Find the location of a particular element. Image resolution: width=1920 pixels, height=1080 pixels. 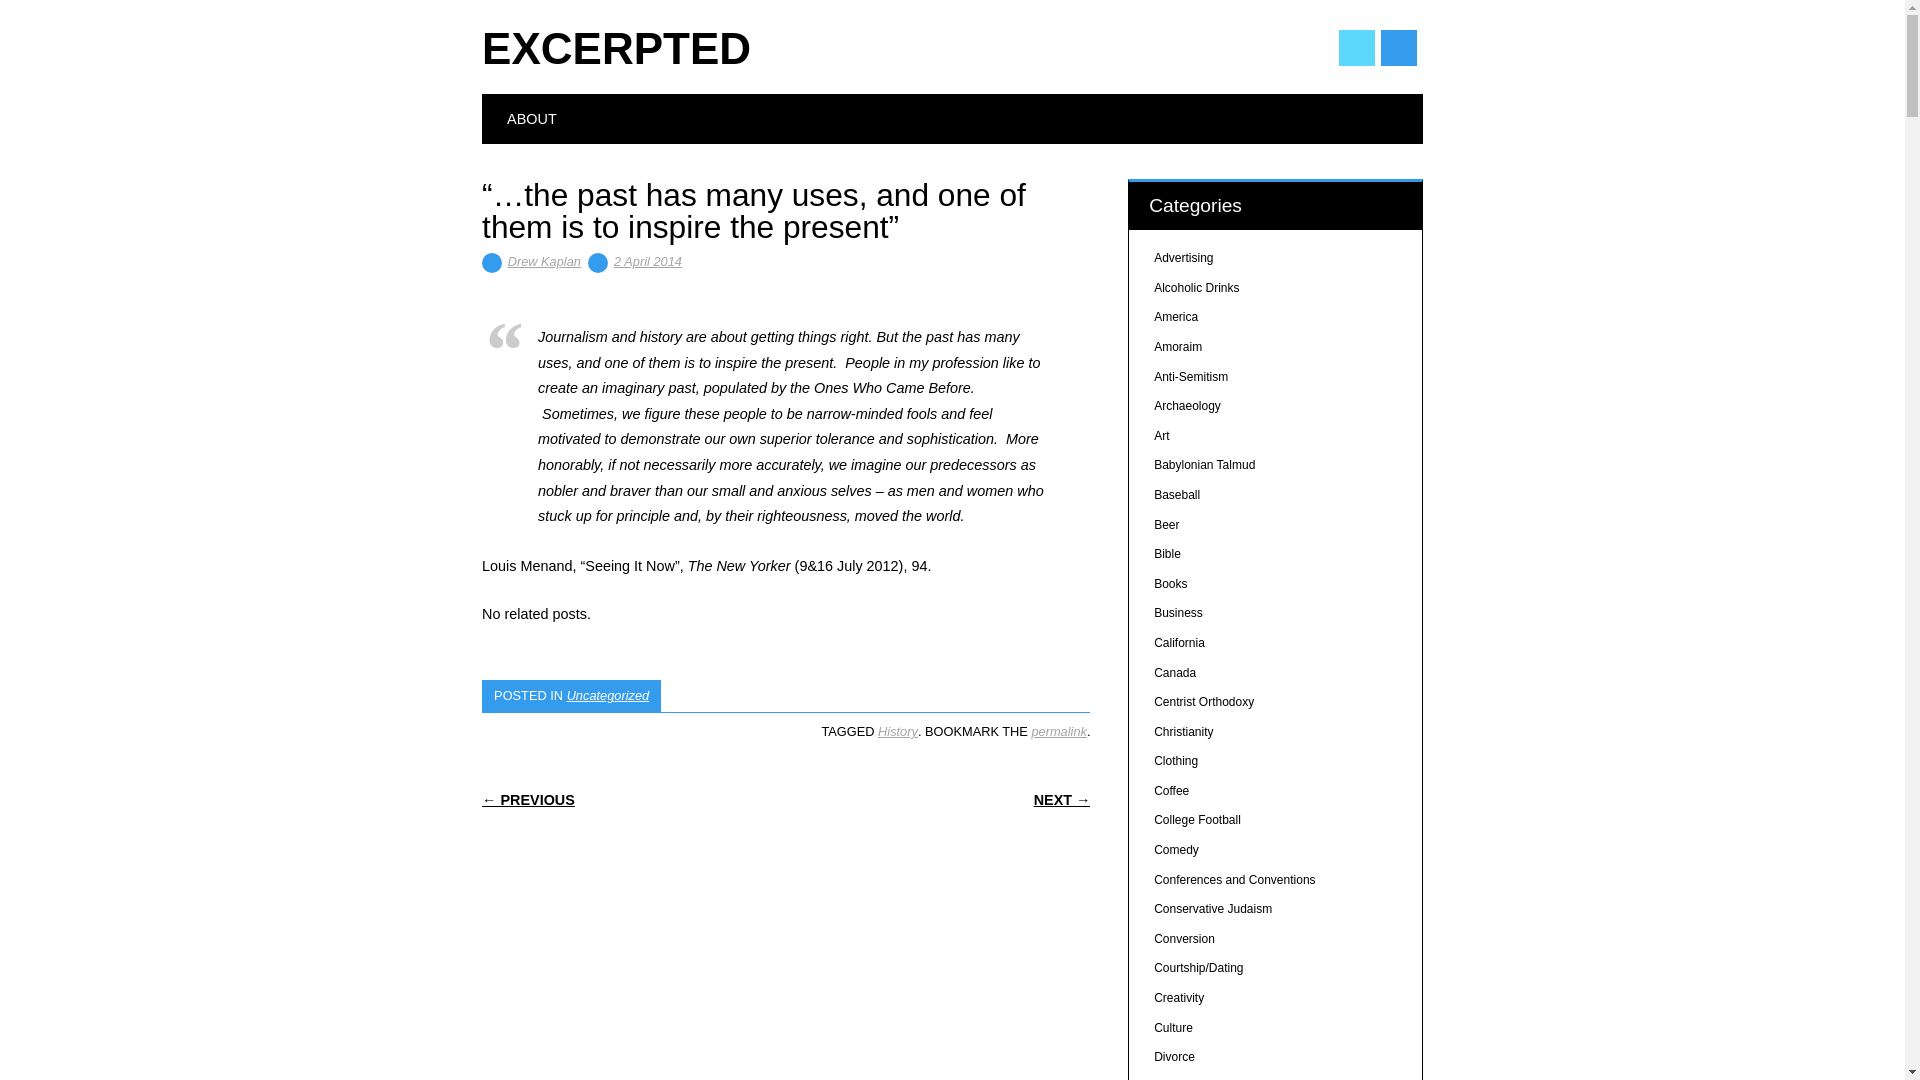

Babylonian Talmud is located at coordinates (1204, 464).